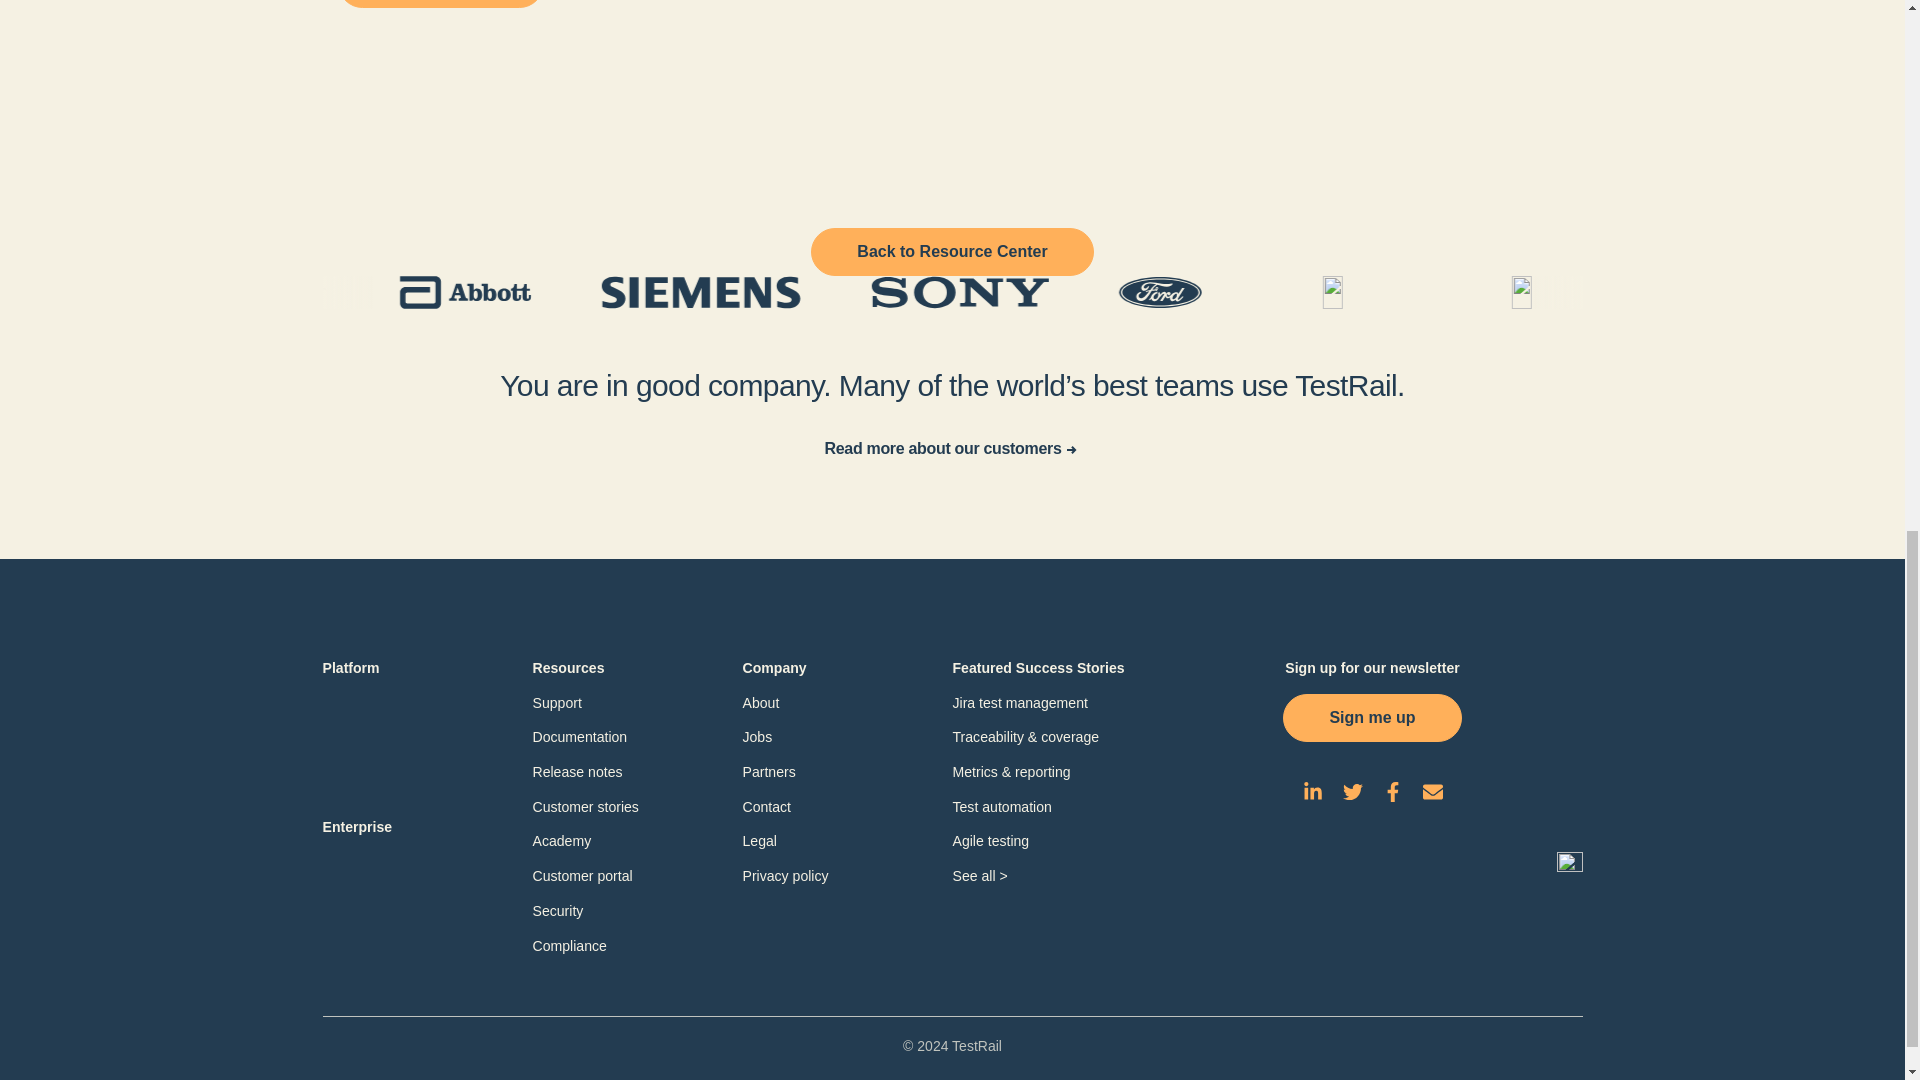 The height and width of the screenshot is (1080, 1920). I want to click on Download Now, so click(441, 3).